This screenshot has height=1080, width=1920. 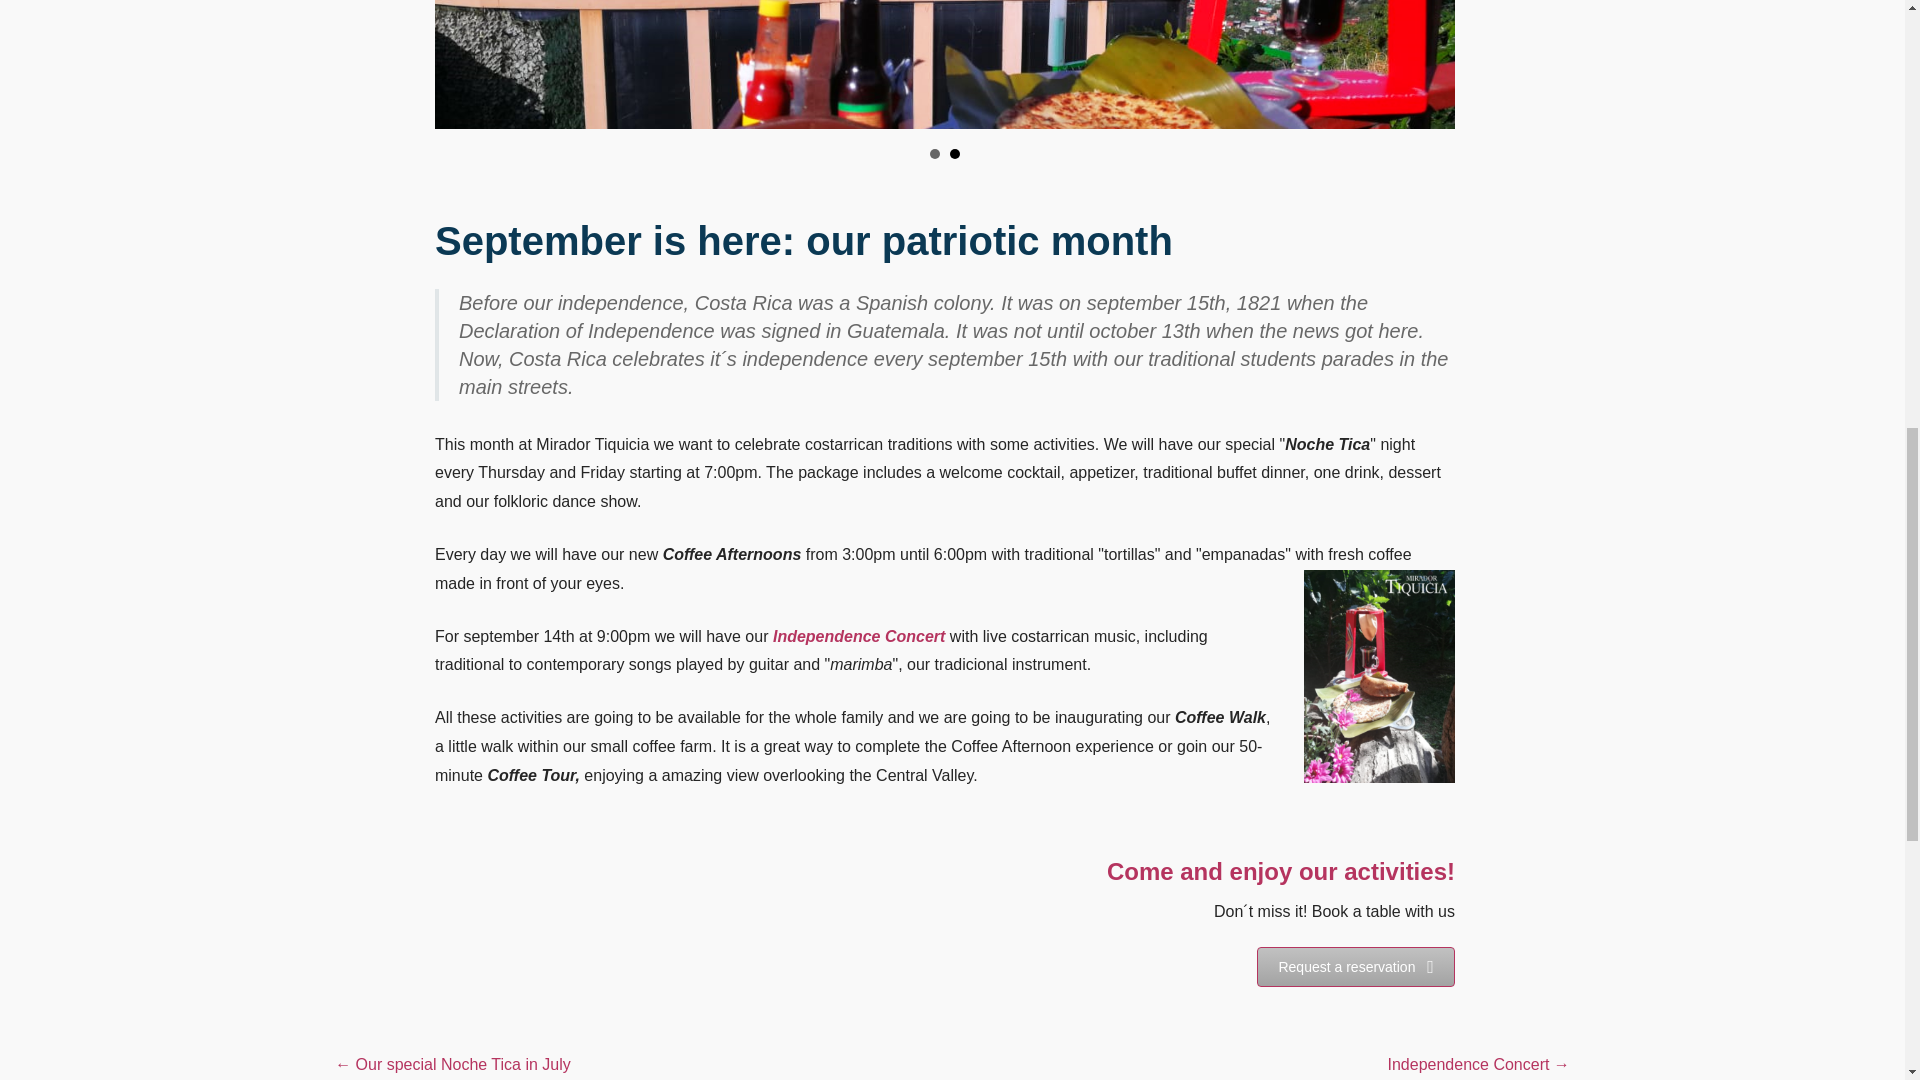 I want to click on Independence Concert, so click(x=858, y=636).